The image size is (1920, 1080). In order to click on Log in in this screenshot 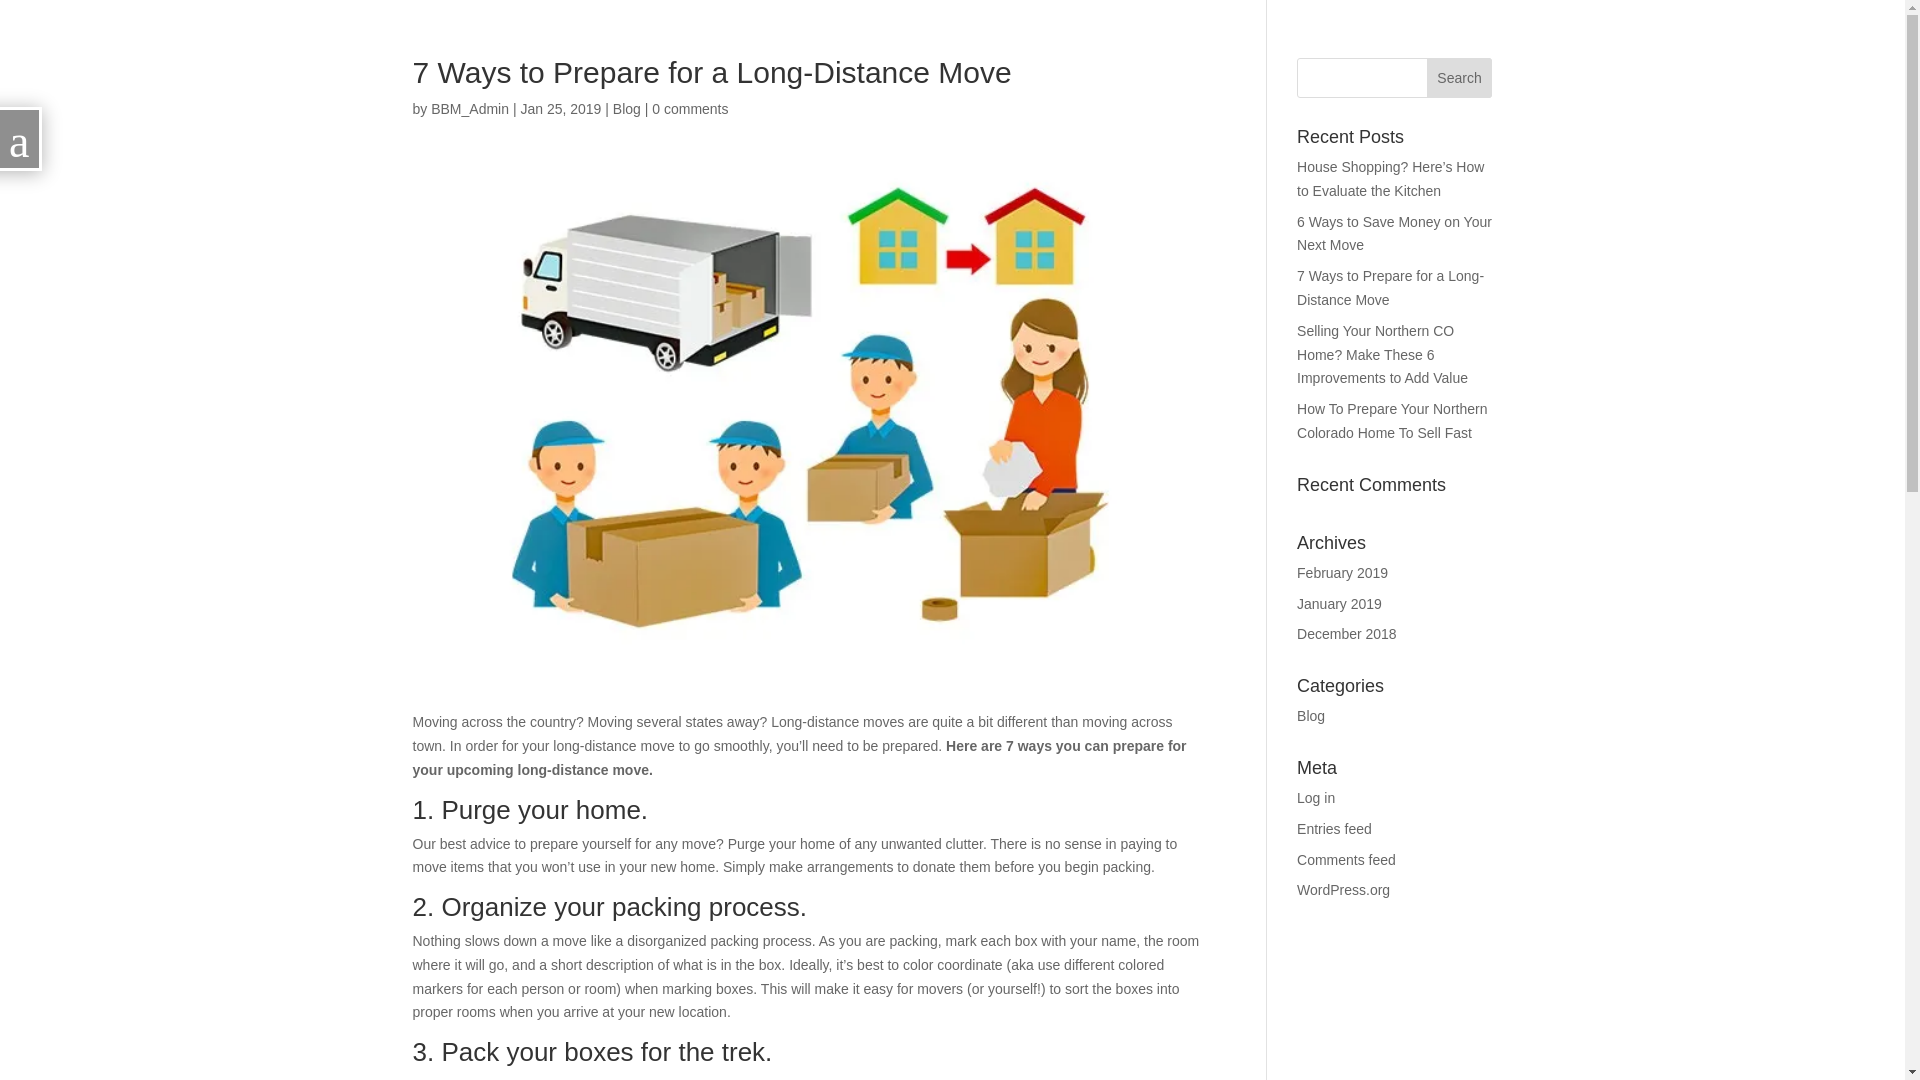, I will do `click(1316, 797)`.